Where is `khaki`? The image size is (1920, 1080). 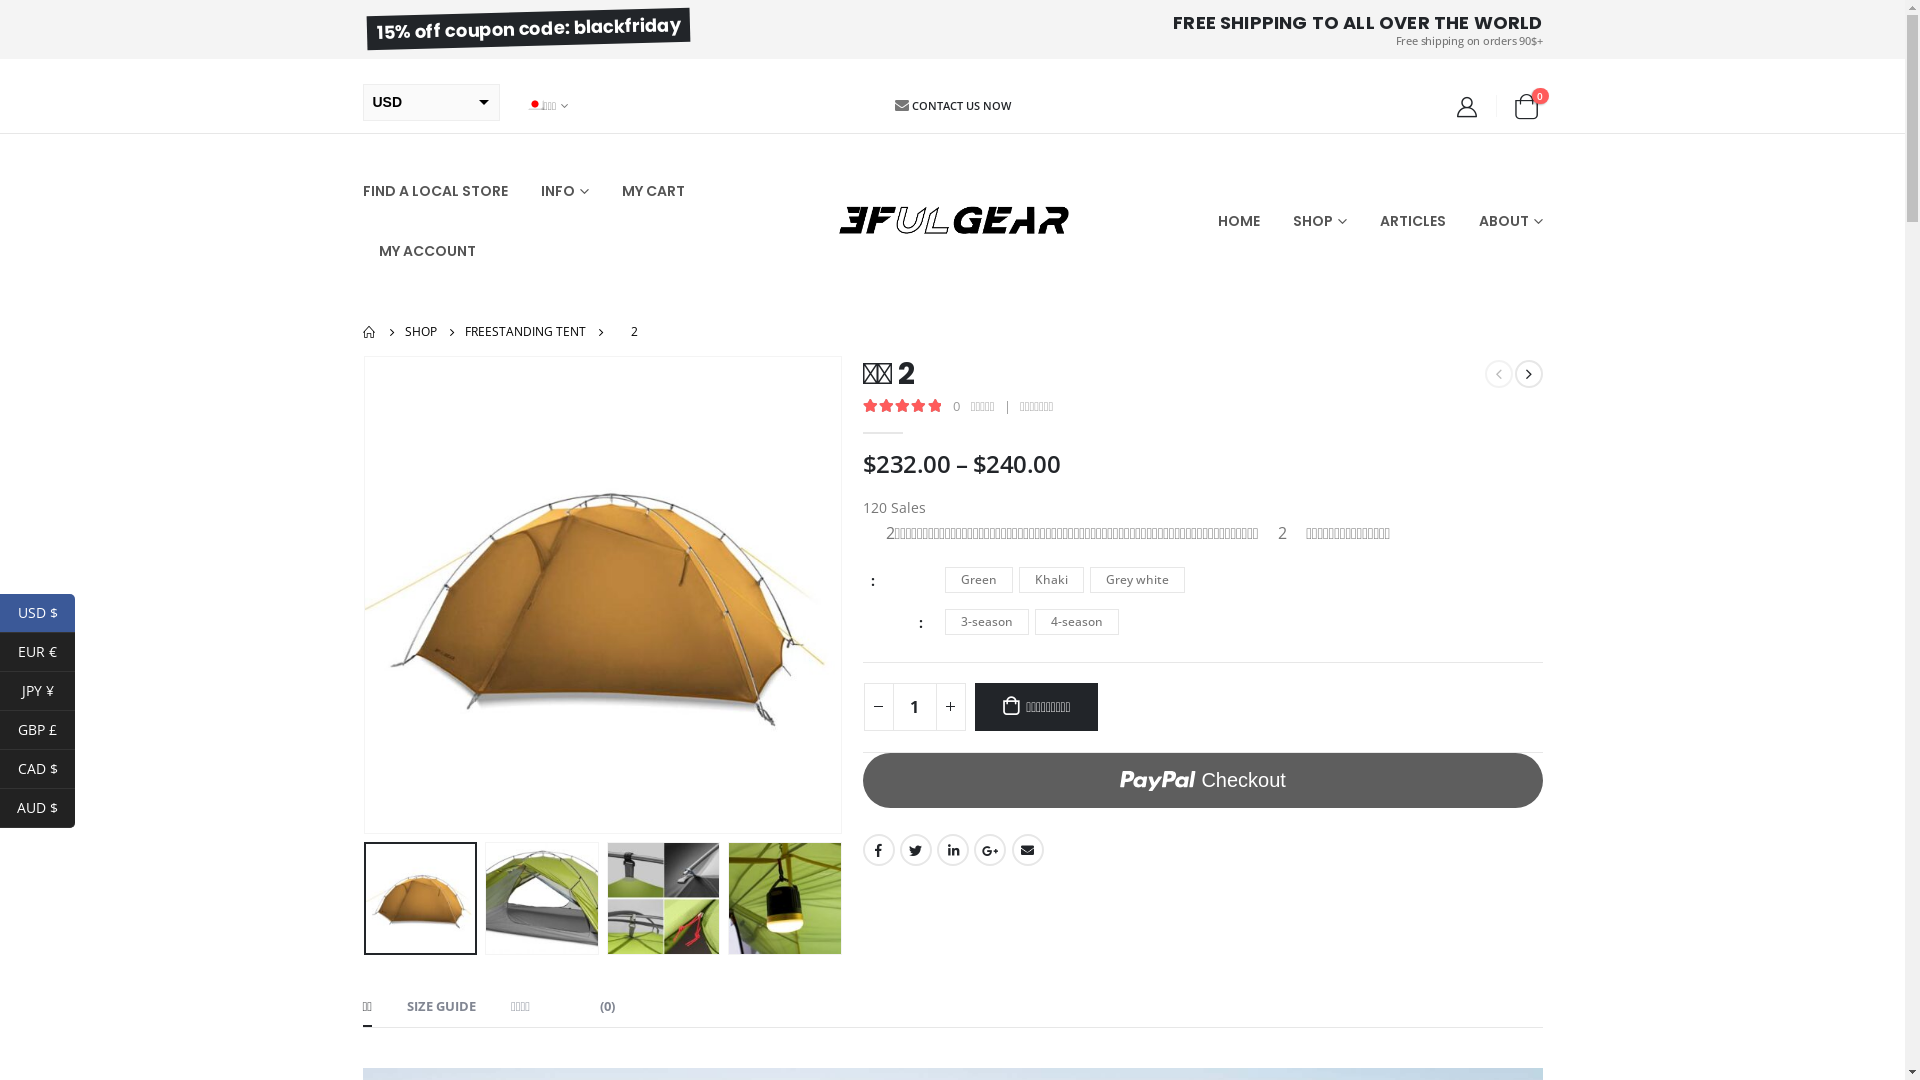 khaki is located at coordinates (602, 595).